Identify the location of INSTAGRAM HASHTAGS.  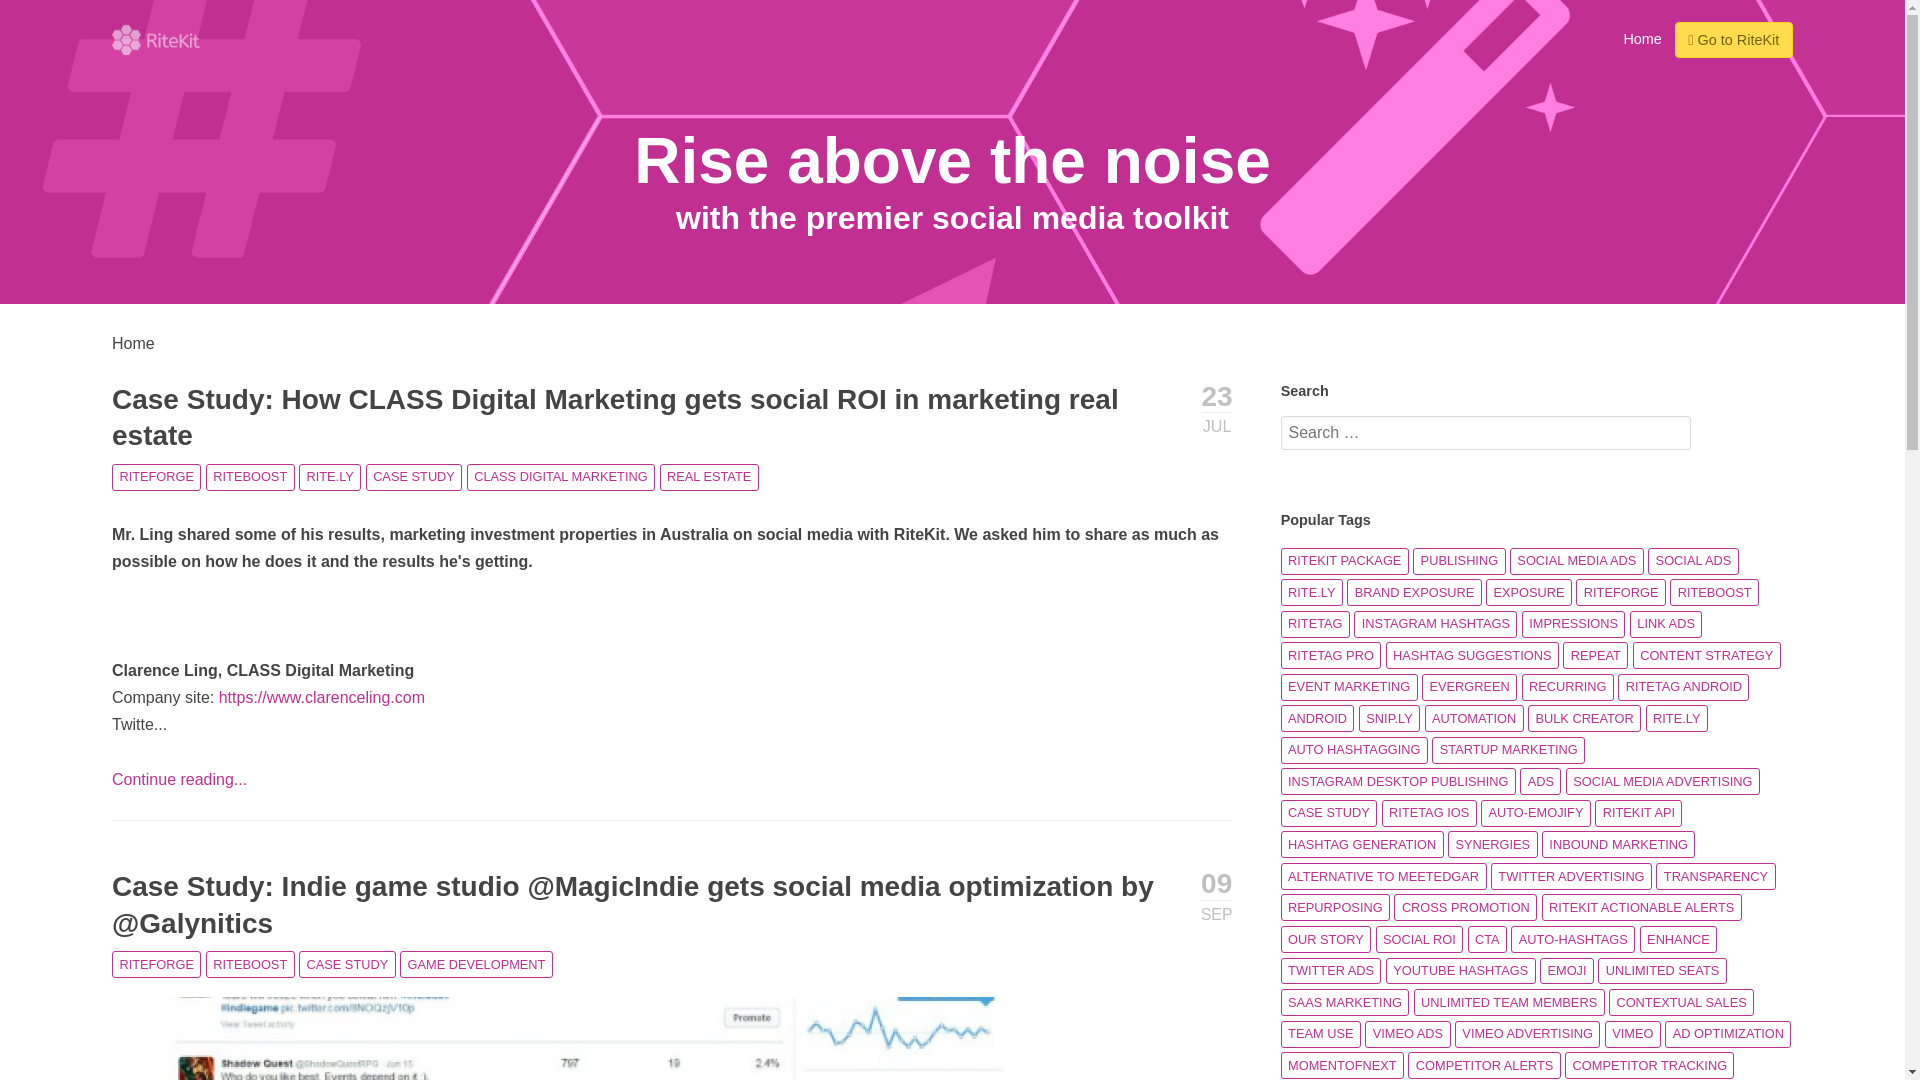
(1434, 624).